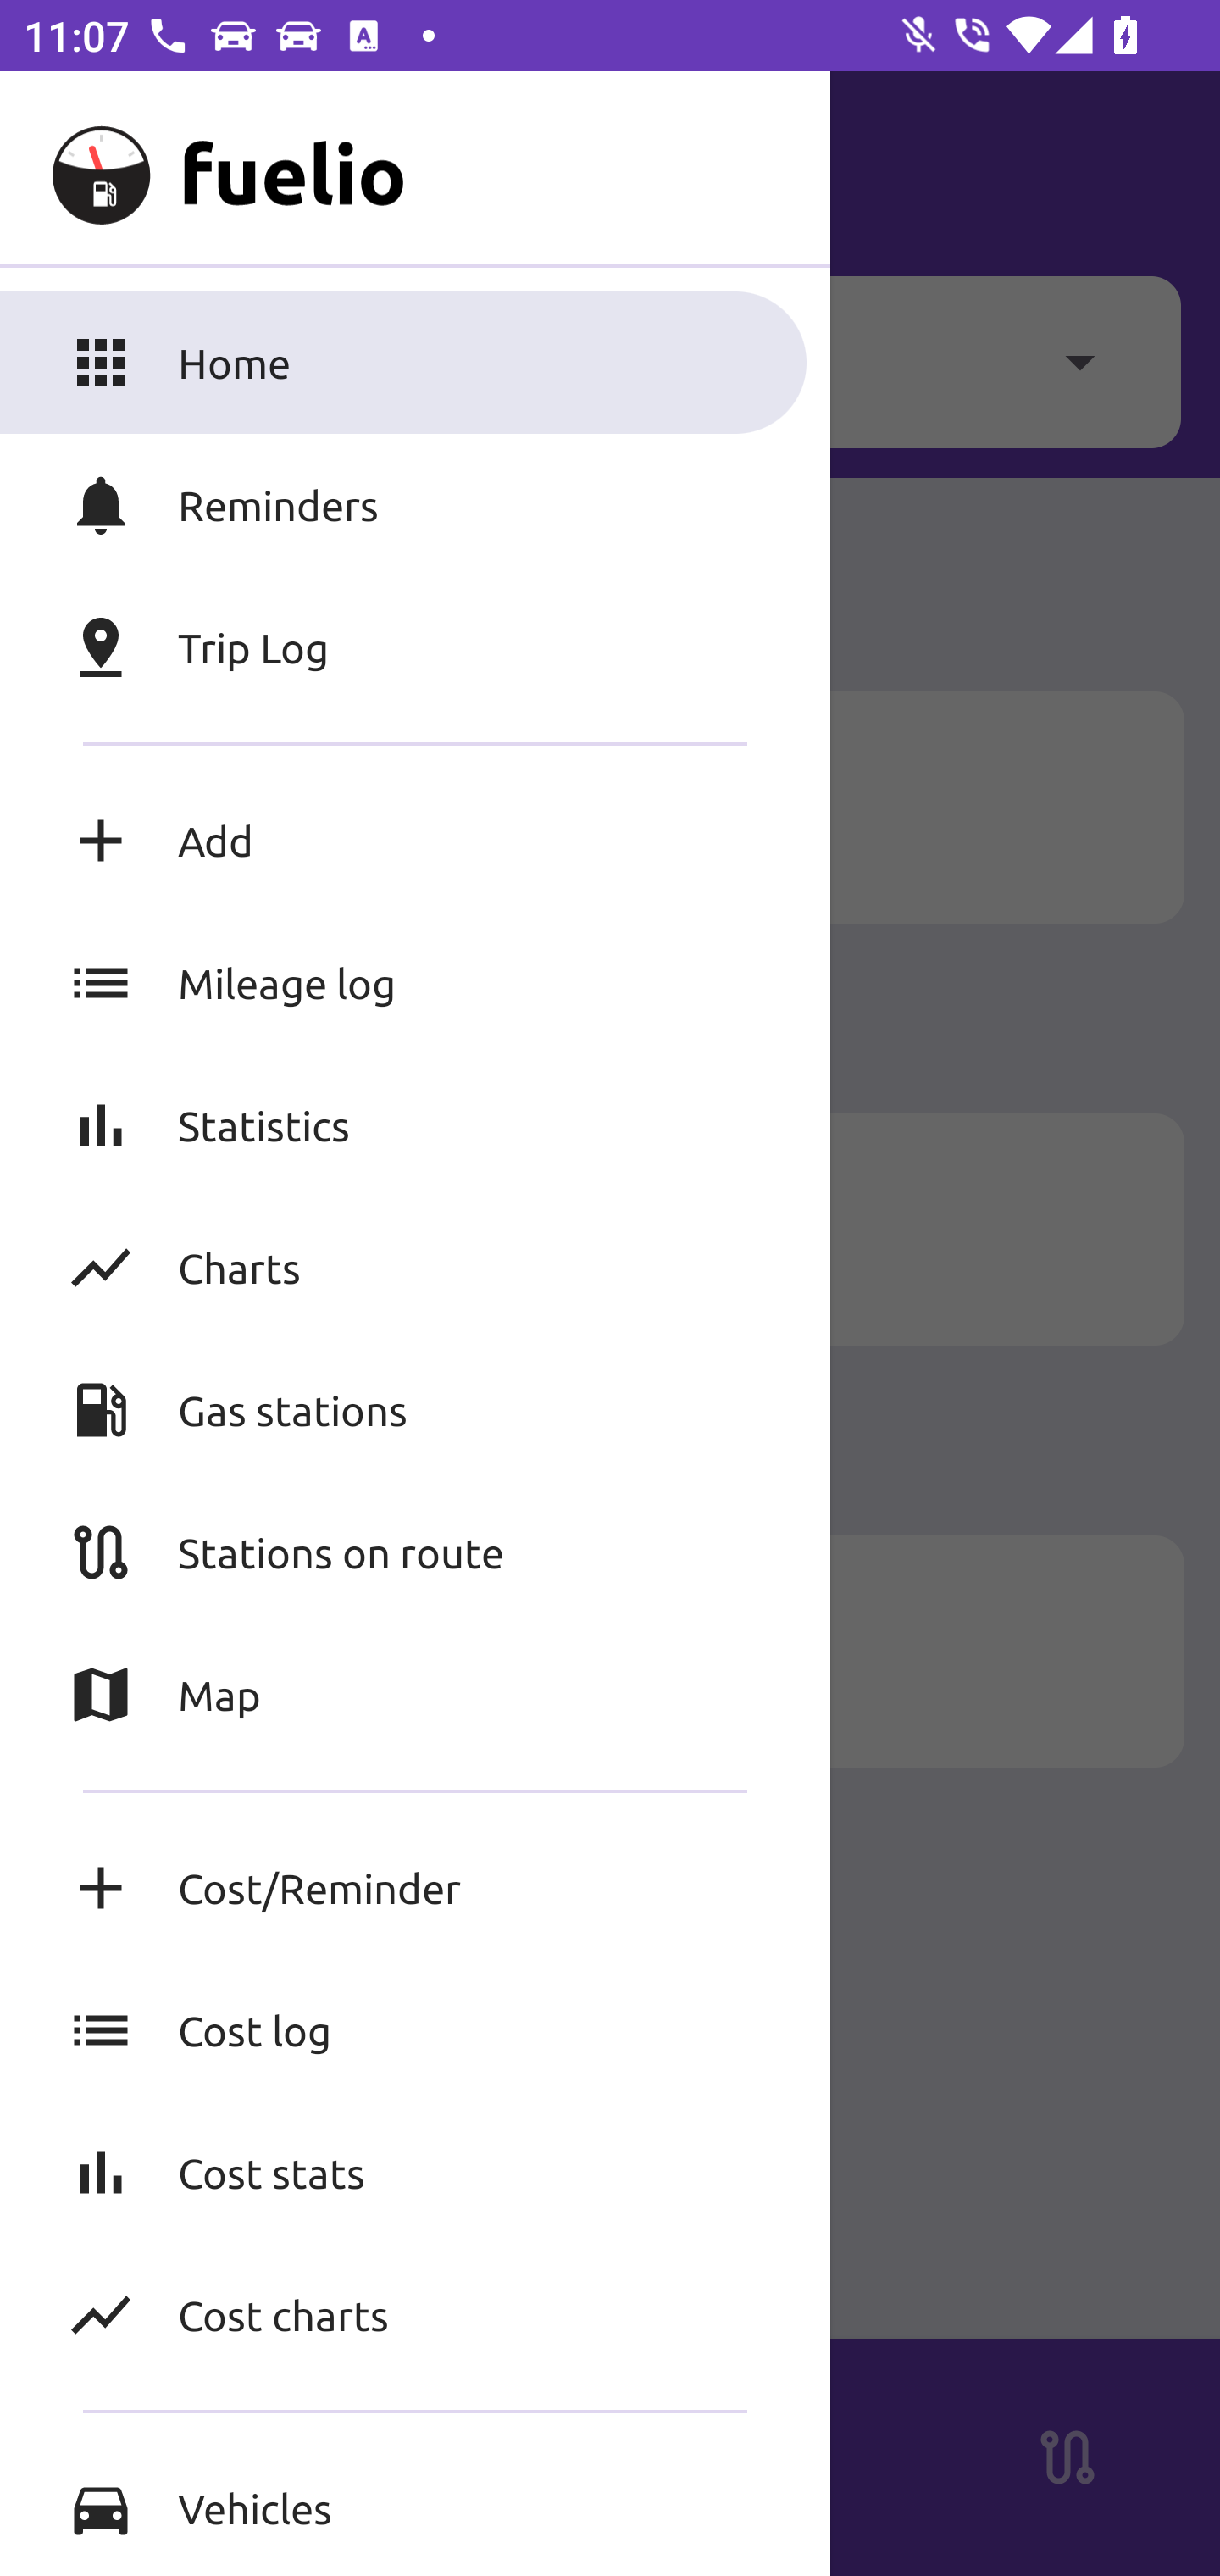  I want to click on Cost stats, so click(415, 2173).